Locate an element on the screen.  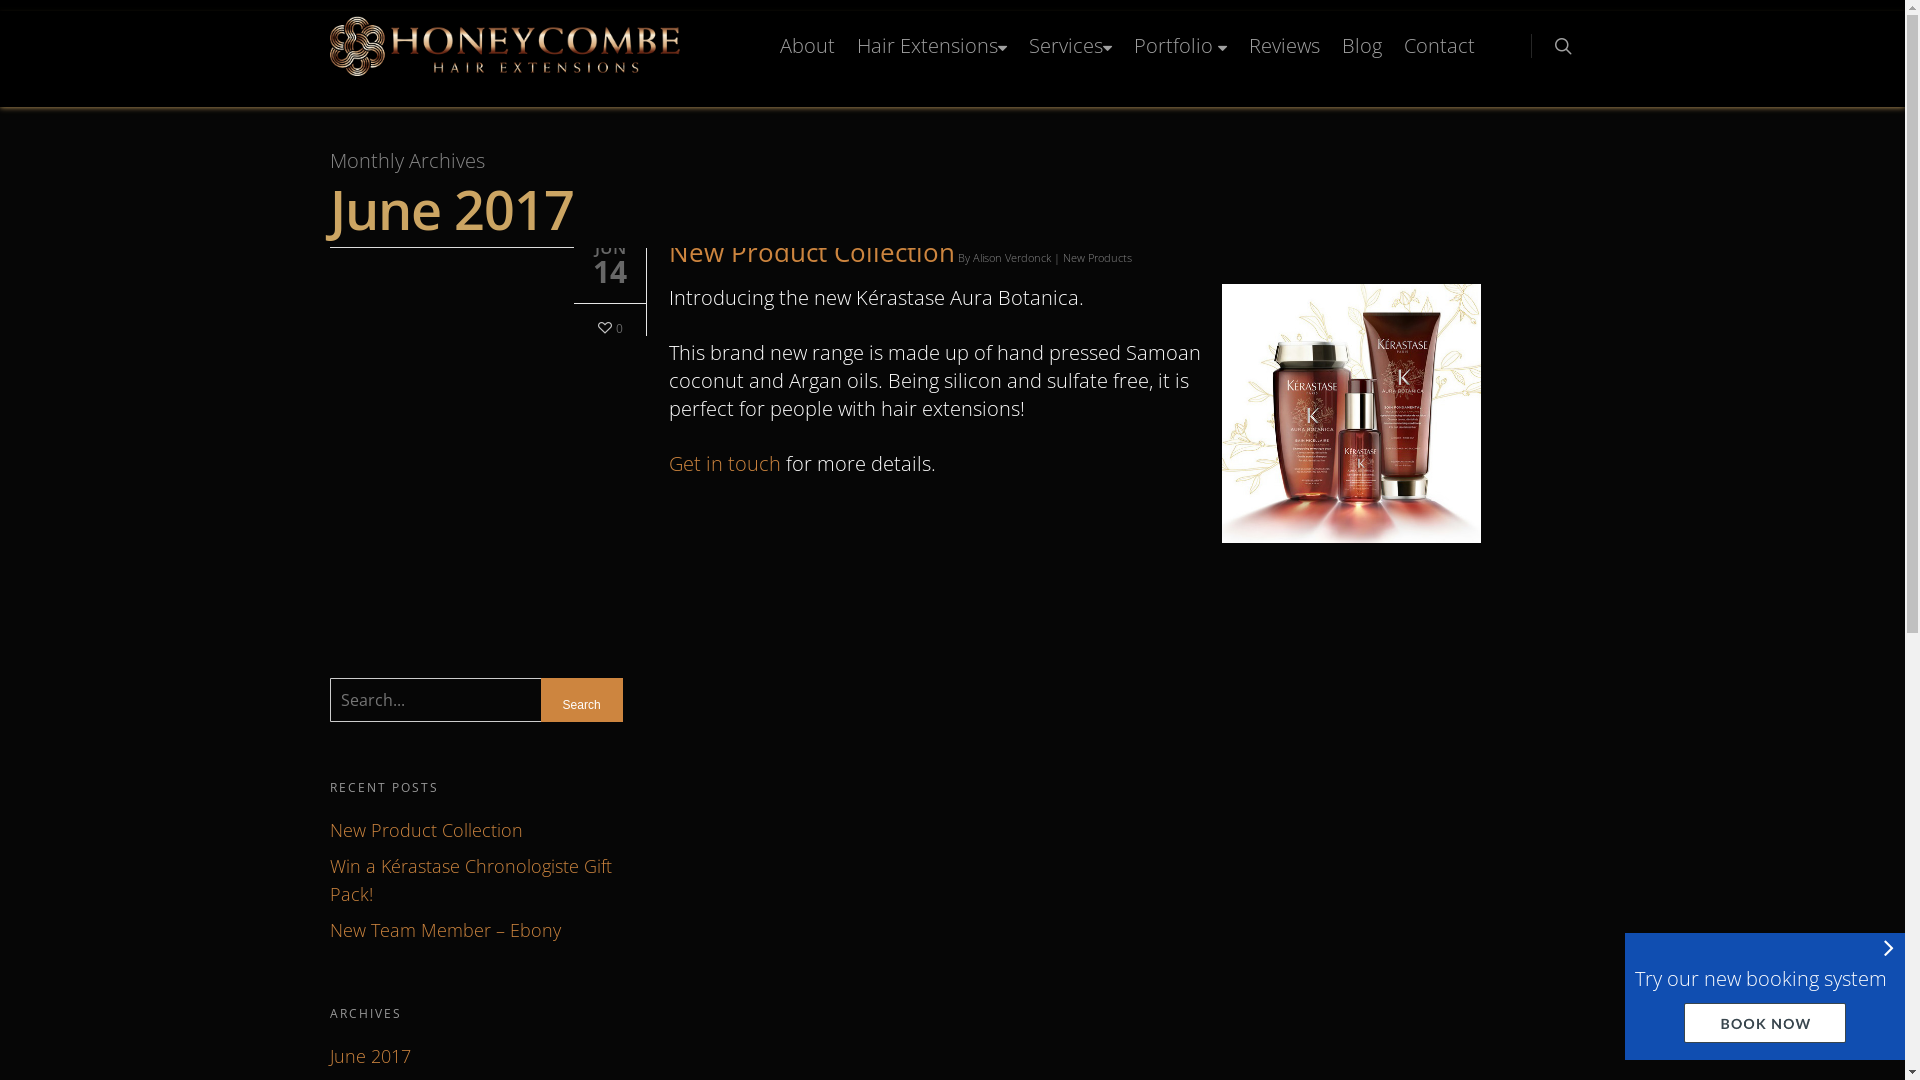
Blog is located at coordinates (1362, 54).